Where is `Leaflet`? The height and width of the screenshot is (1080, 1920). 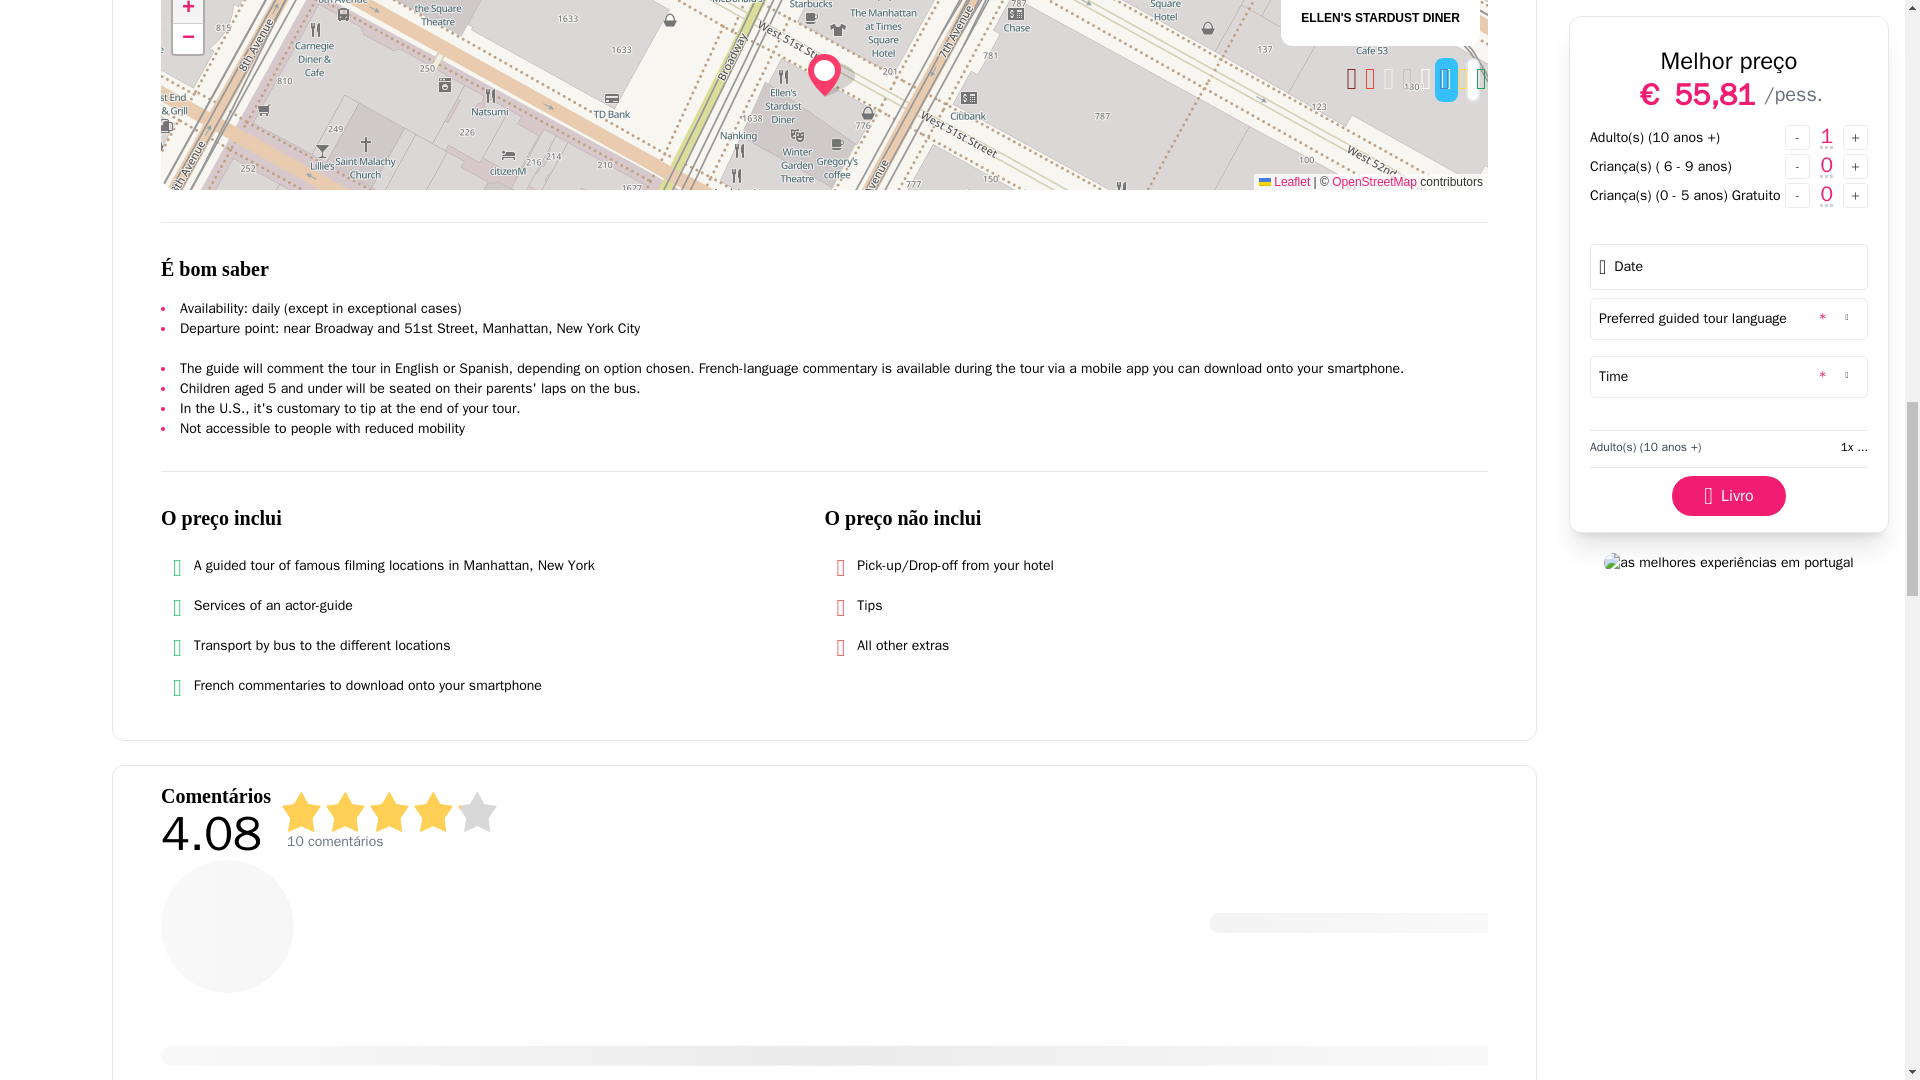 Leaflet is located at coordinates (1284, 182).